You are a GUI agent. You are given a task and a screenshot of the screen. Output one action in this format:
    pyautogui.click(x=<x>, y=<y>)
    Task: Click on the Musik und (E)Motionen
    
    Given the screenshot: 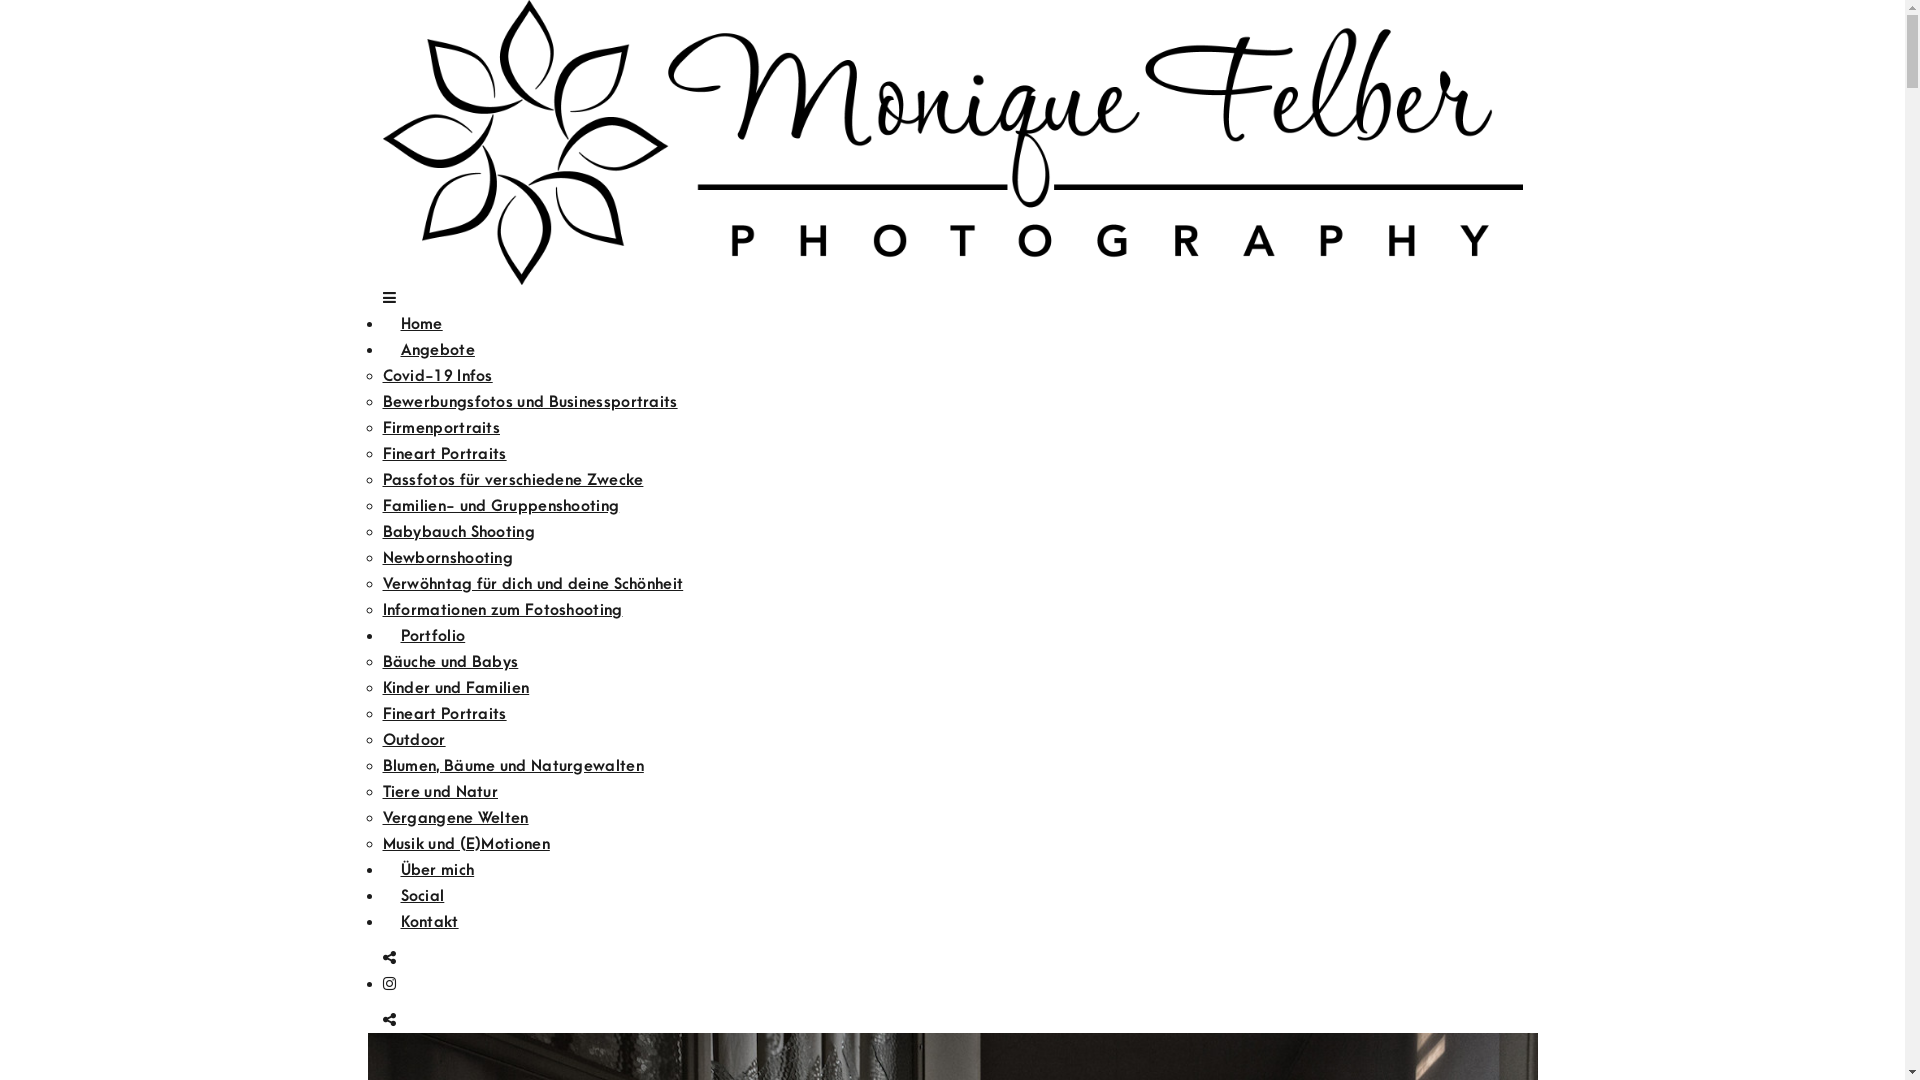 What is the action you would take?
    pyautogui.click(x=466, y=844)
    